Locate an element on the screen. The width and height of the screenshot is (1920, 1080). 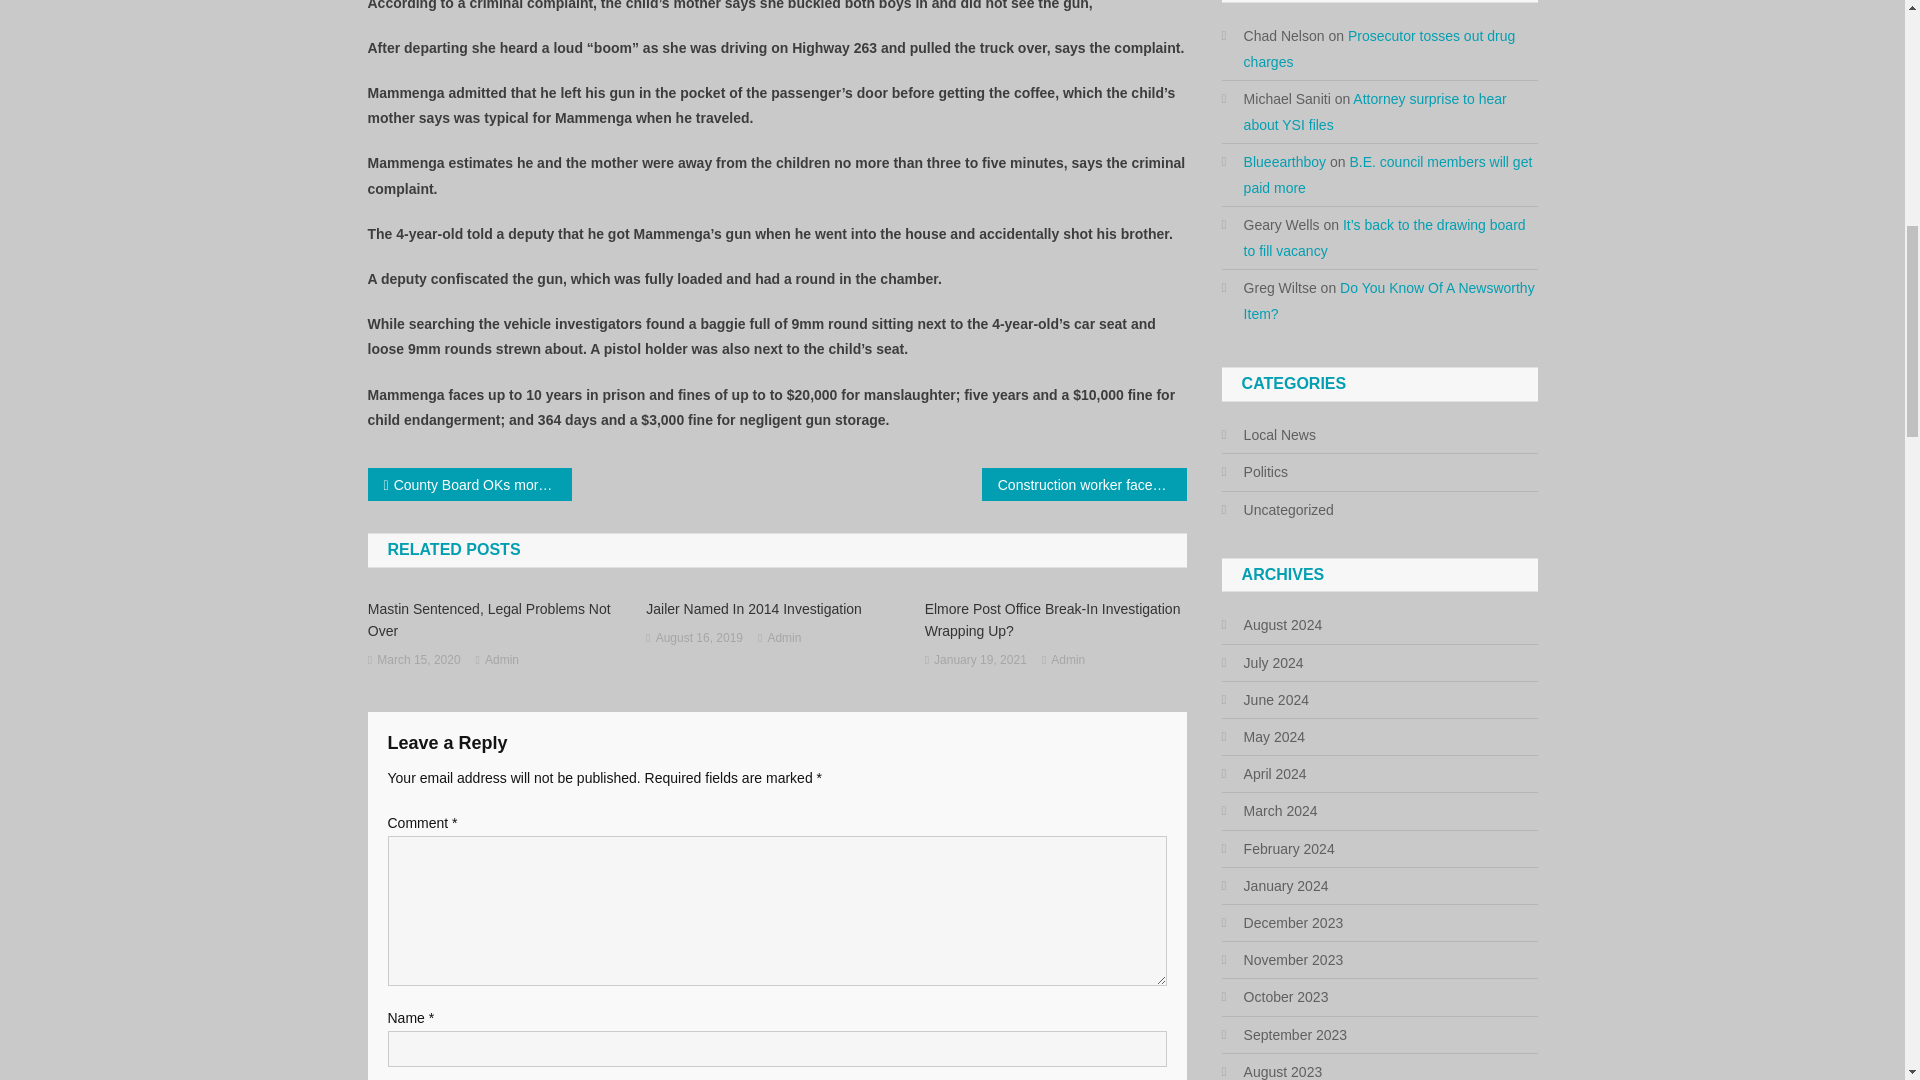
Admin is located at coordinates (1067, 660).